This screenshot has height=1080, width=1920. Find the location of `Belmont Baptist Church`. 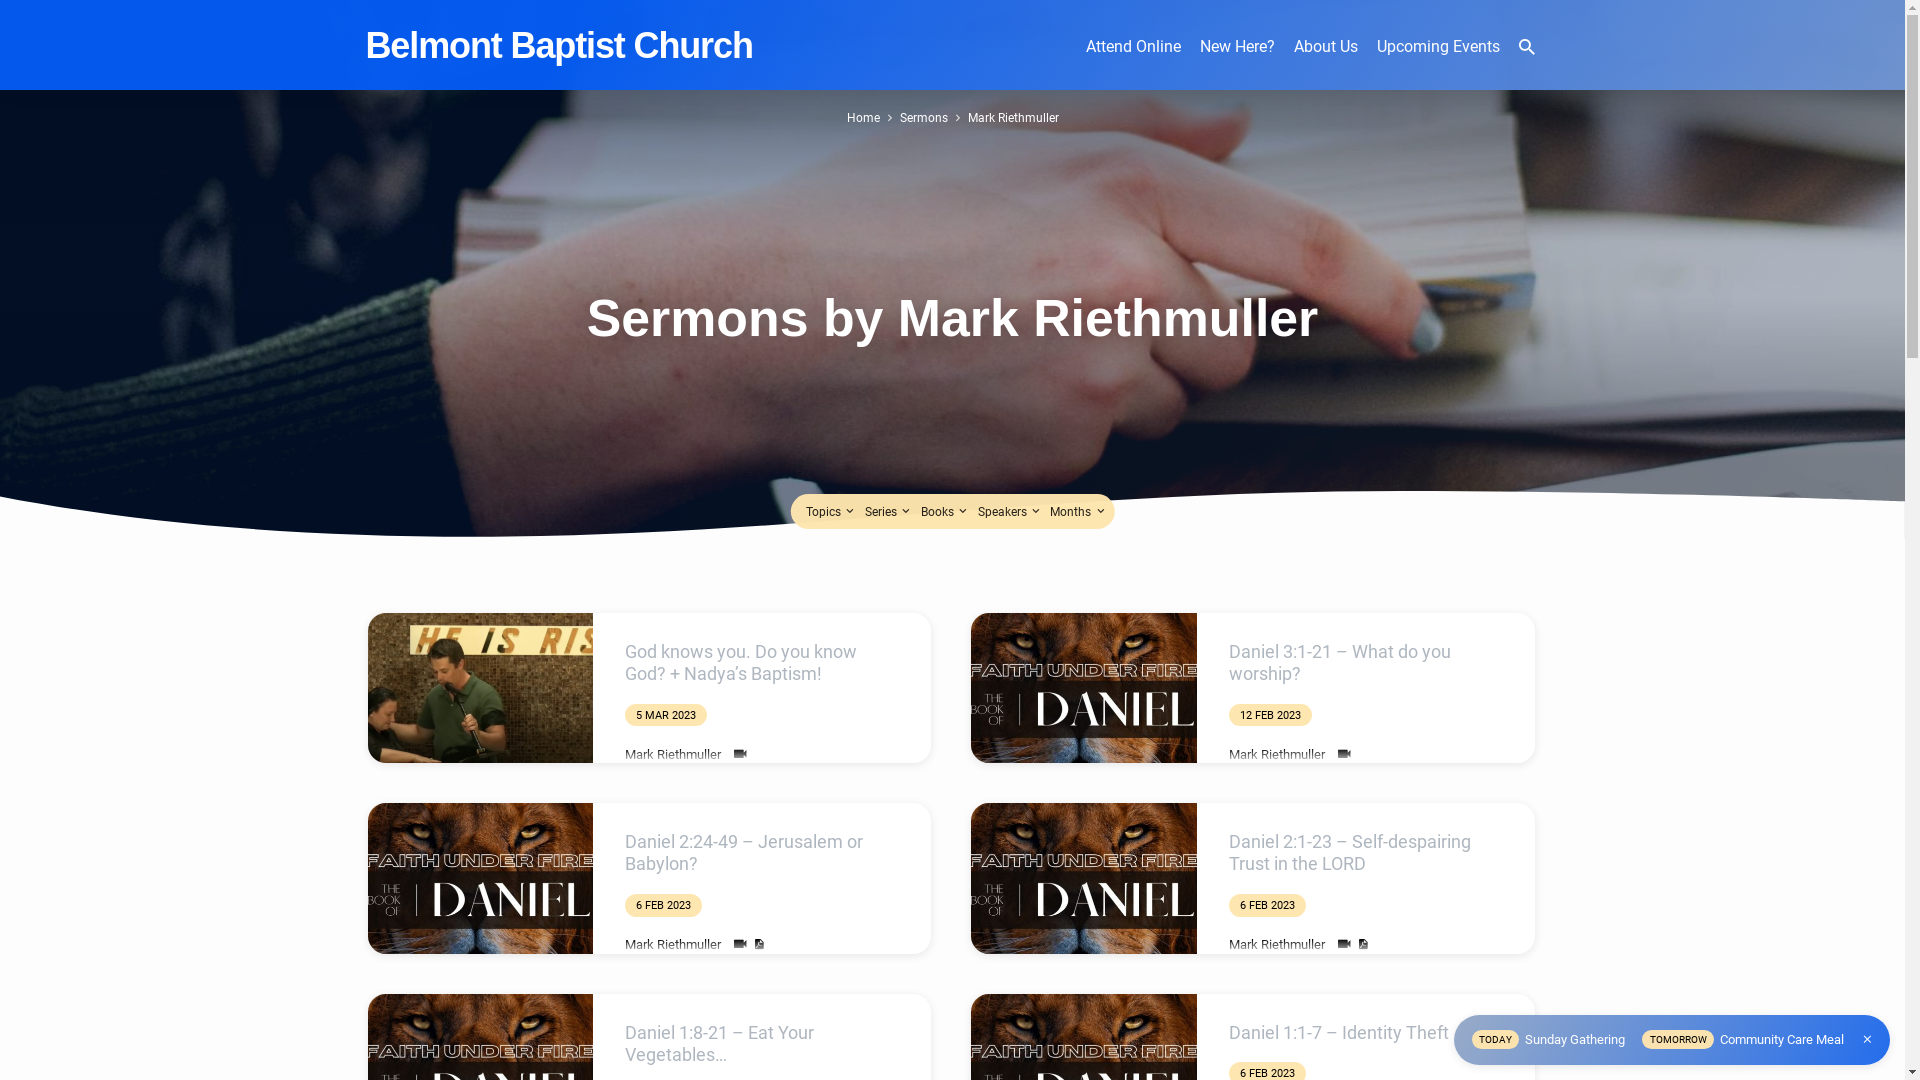

Belmont Baptist Church is located at coordinates (560, 46).